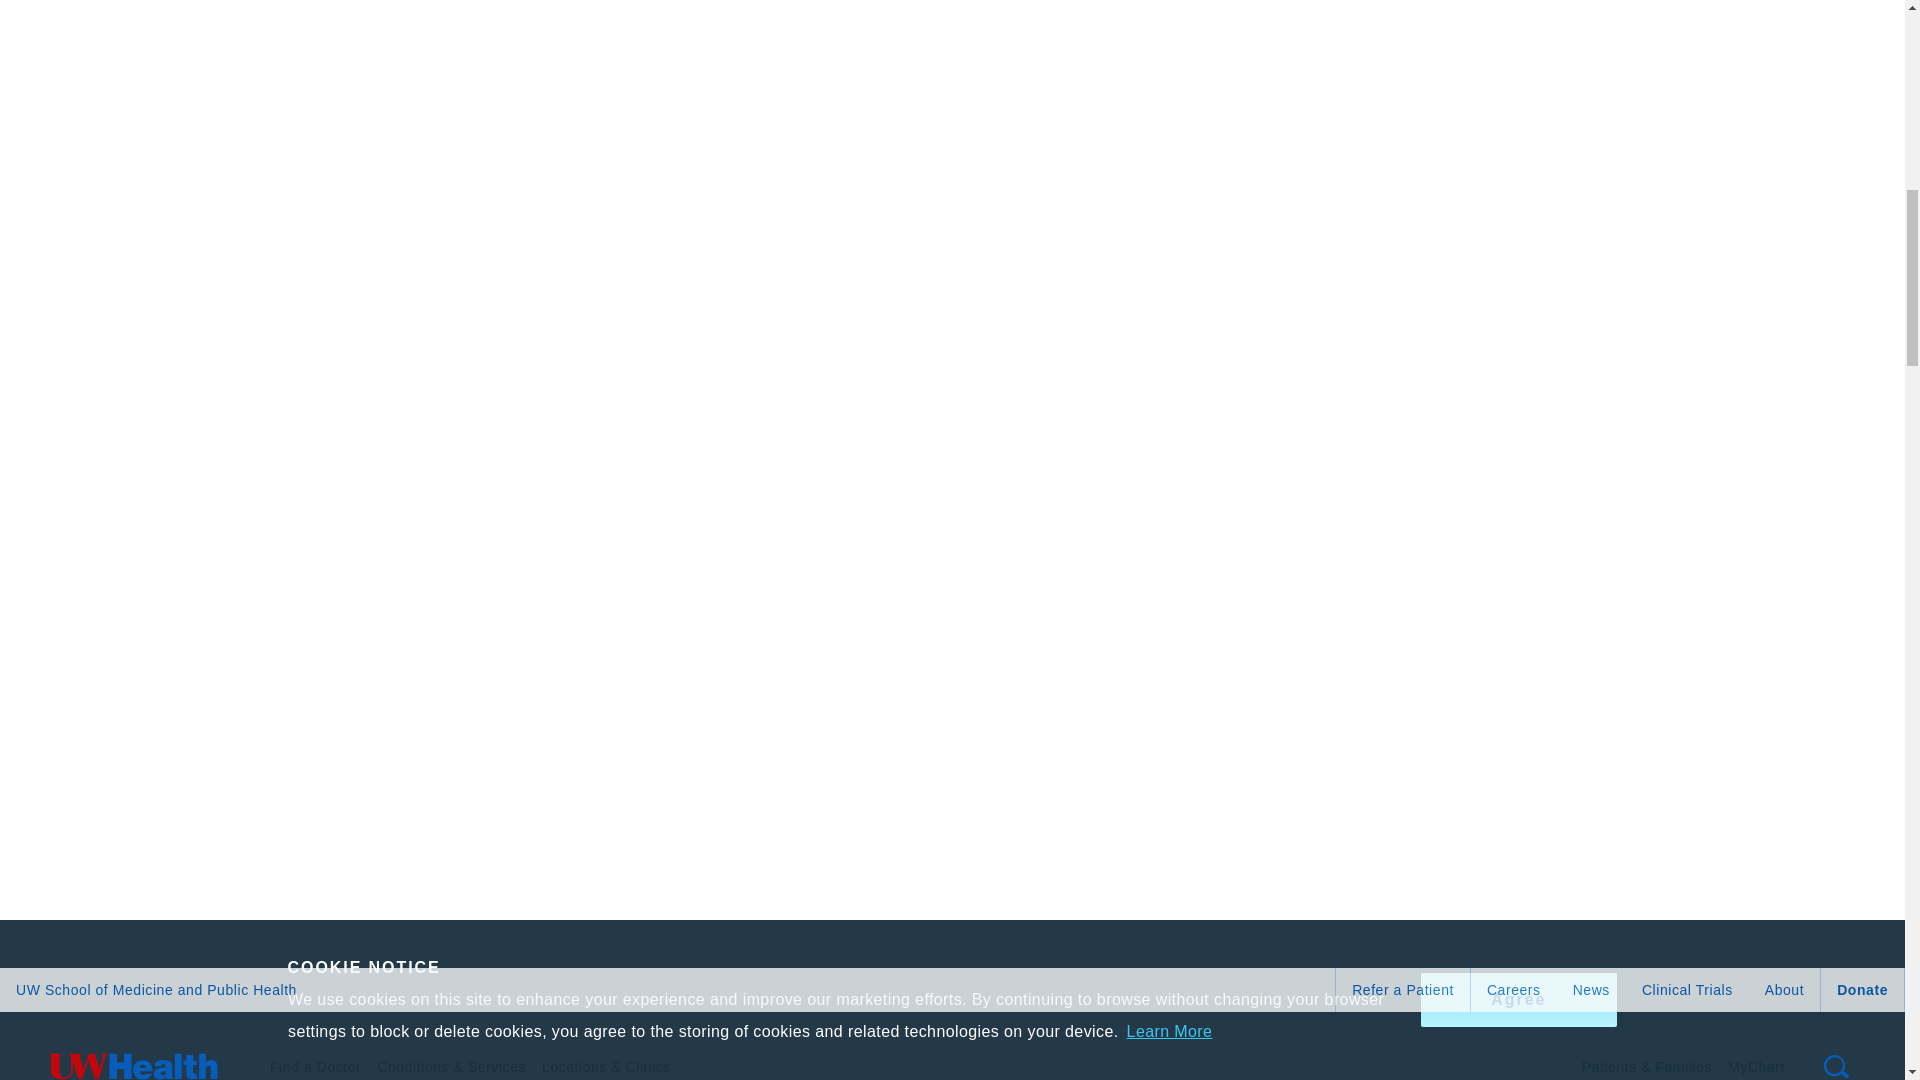 The width and height of the screenshot is (1920, 1080). Describe the element at coordinates (315, 1054) in the screenshot. I see `Find a Doctor` at that location.